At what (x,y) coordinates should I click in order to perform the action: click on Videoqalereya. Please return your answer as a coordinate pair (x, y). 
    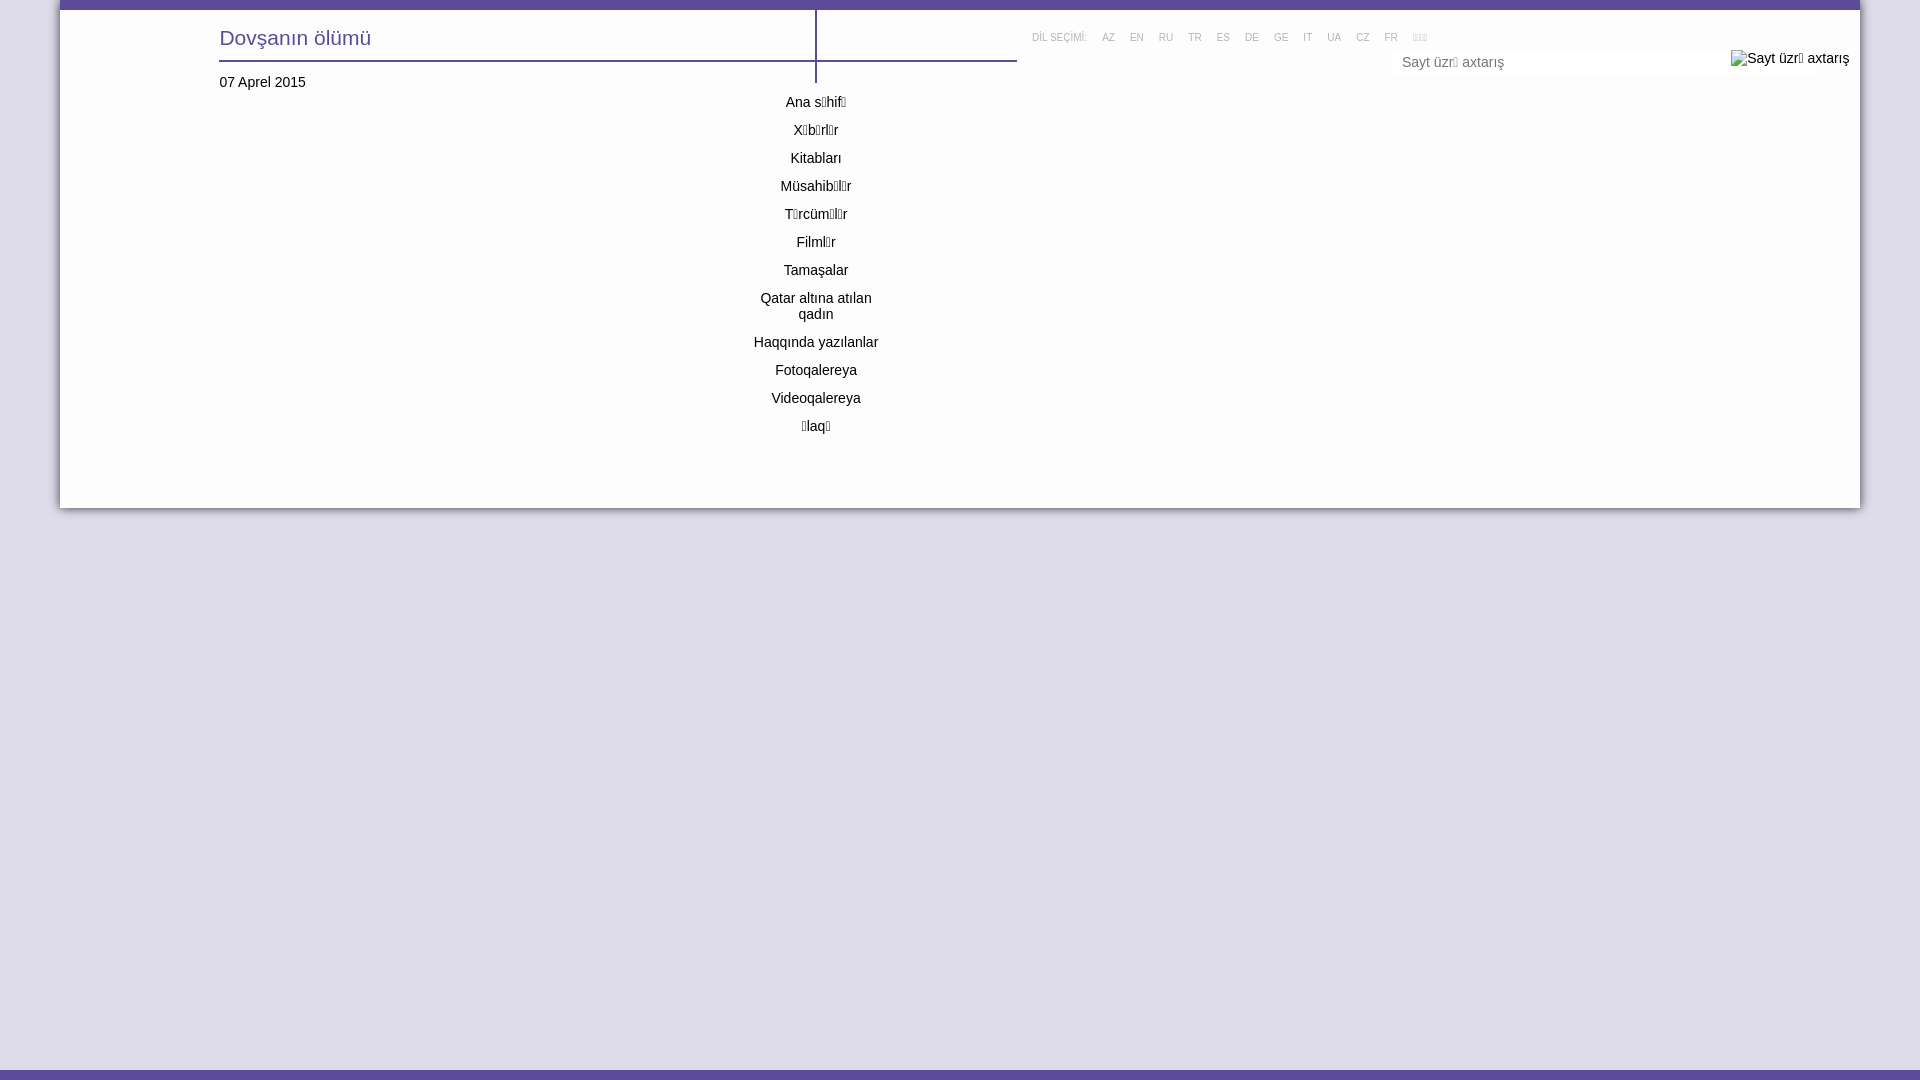
    Looking at the image, I should click on (816, 398).